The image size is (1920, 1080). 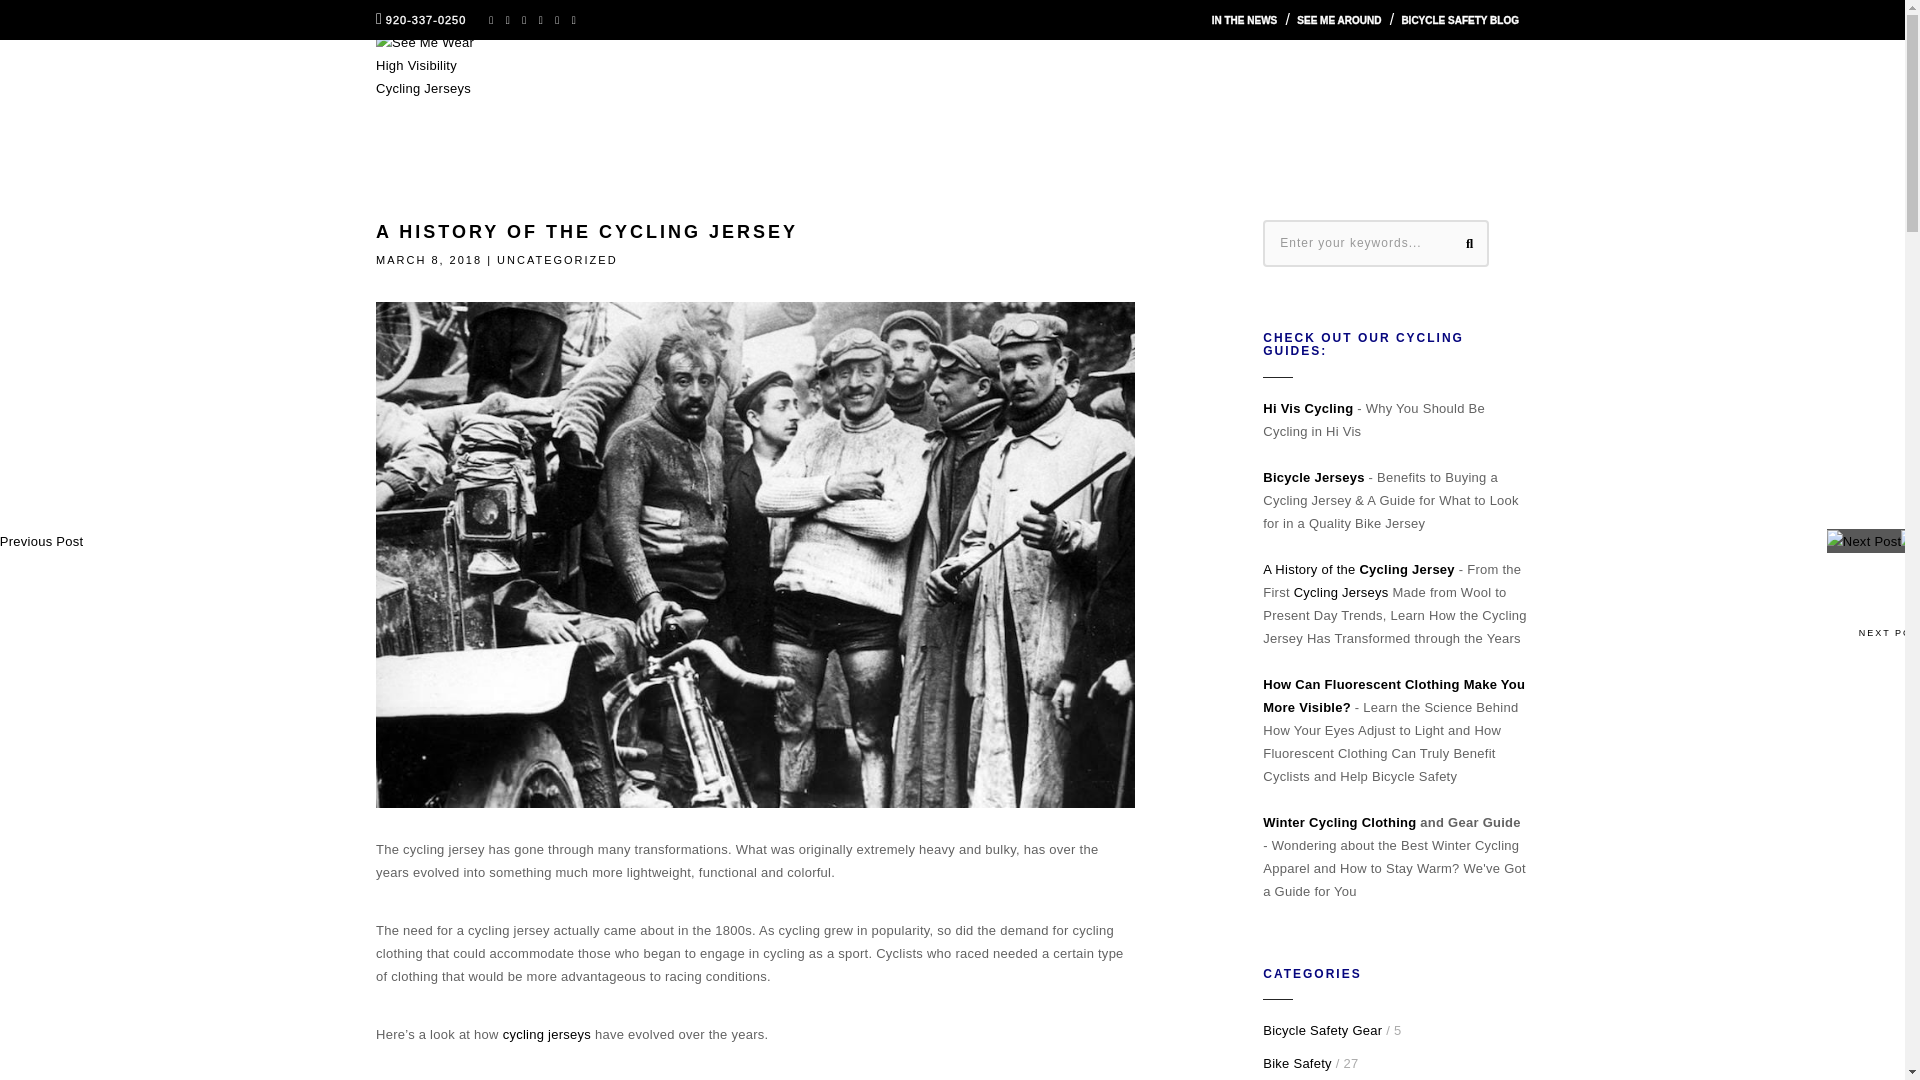 I want to click on HI VIS CYCLING, so click(x=1018, y=69).